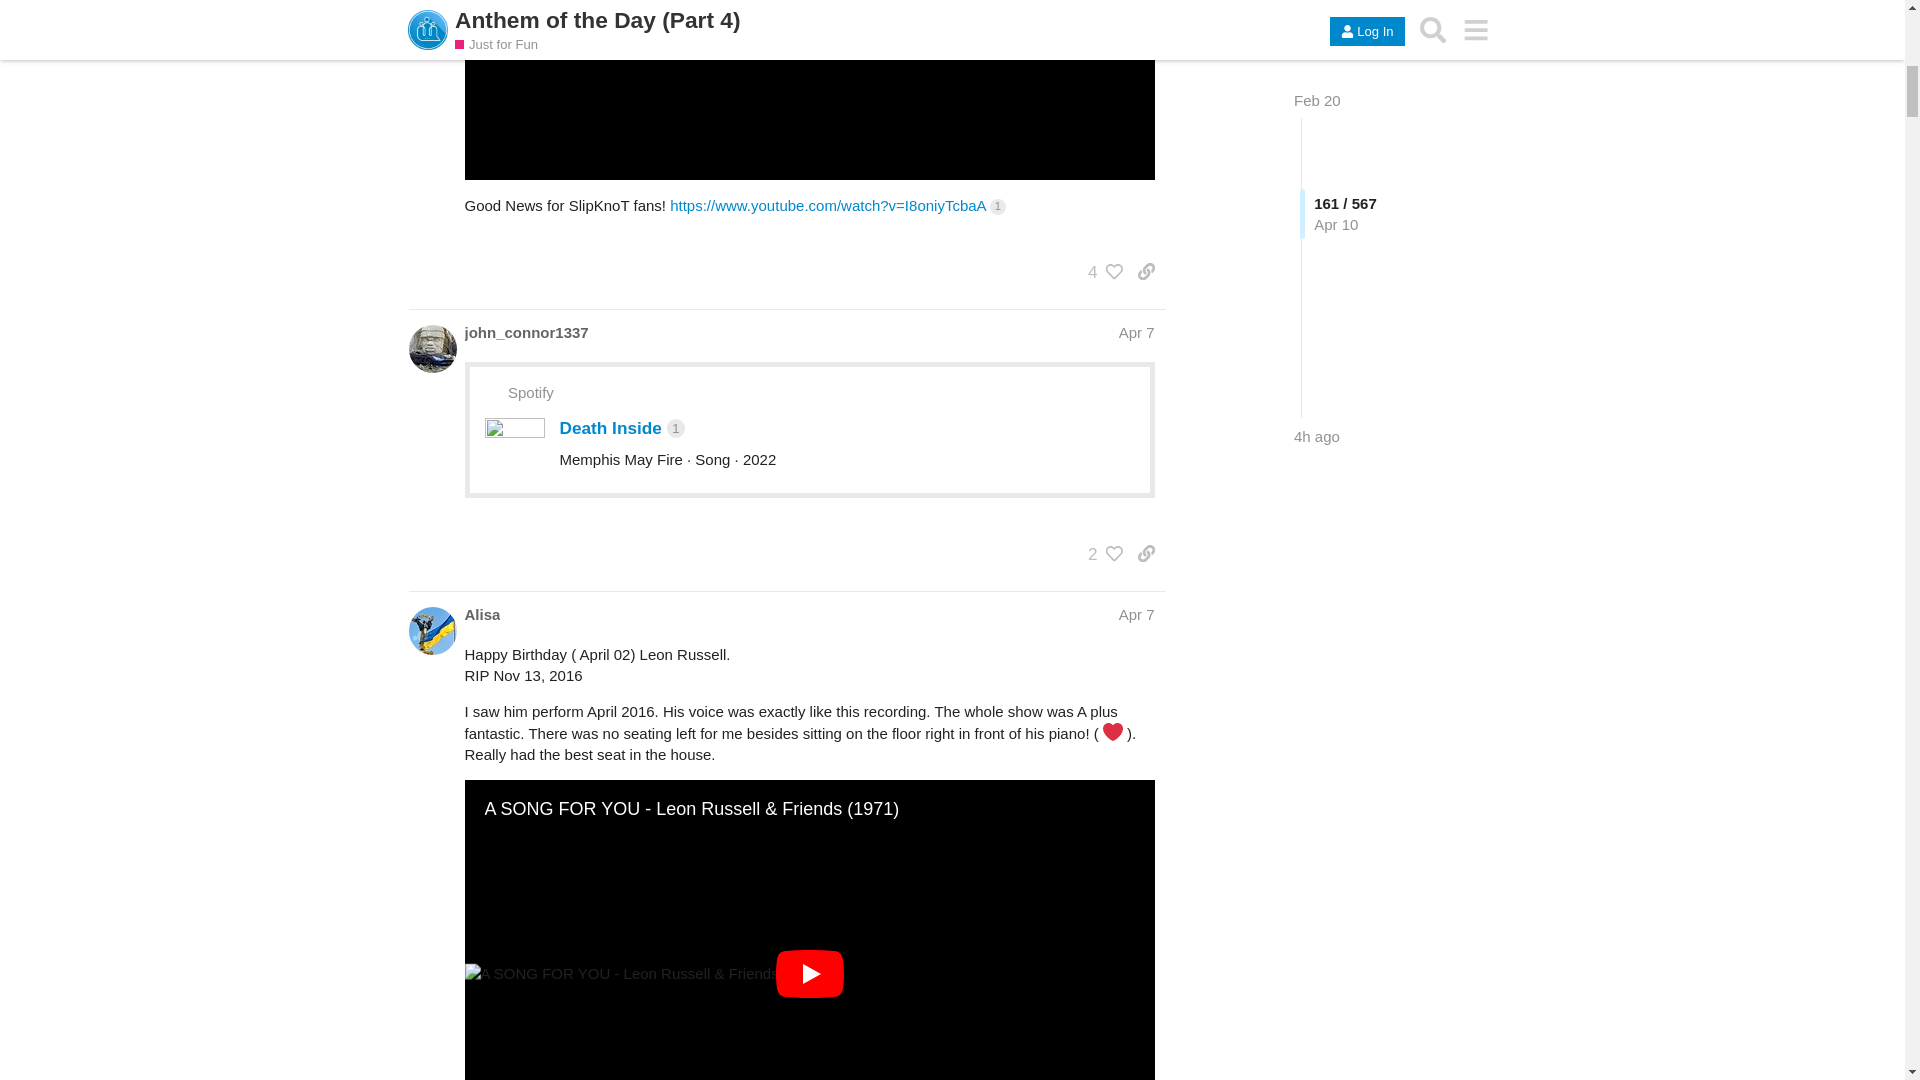  I want to click on Spotify, so click(531, 392).